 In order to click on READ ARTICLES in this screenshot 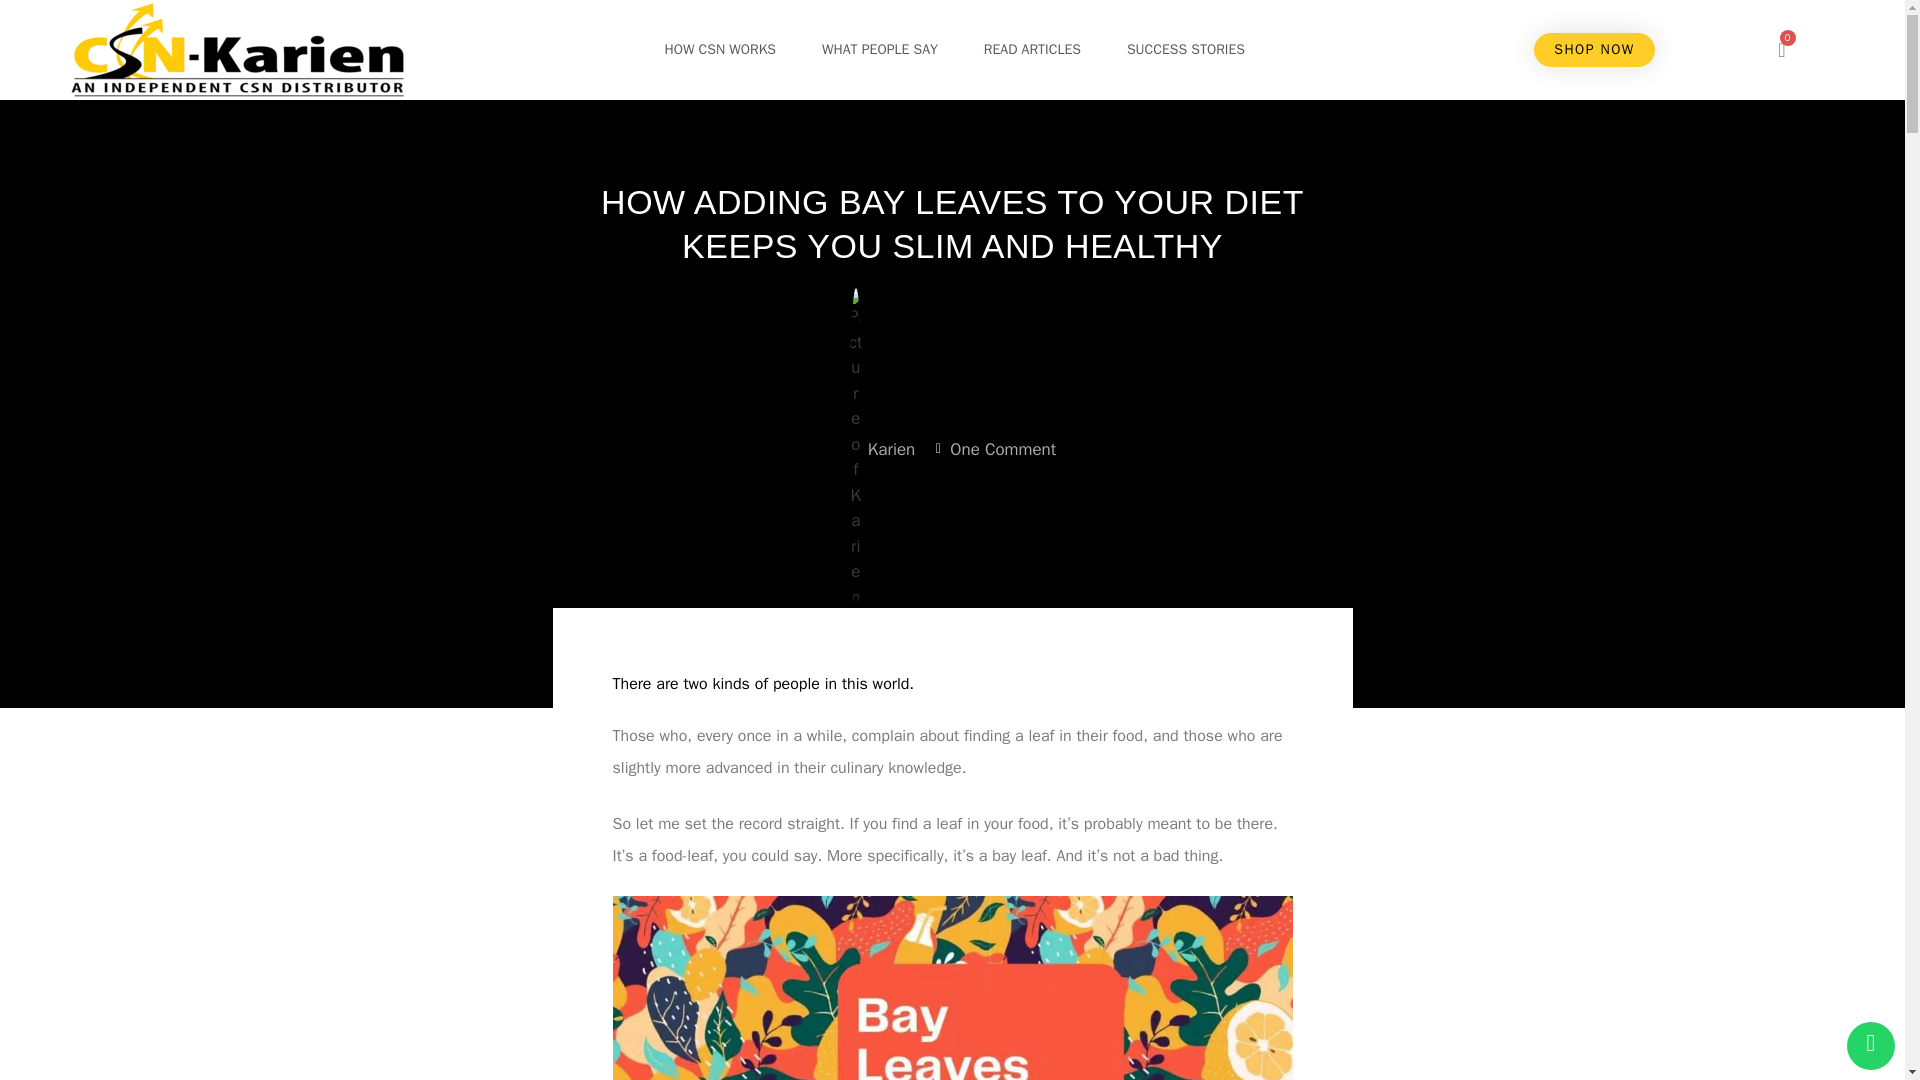, I will do `click(1032, 50)`.